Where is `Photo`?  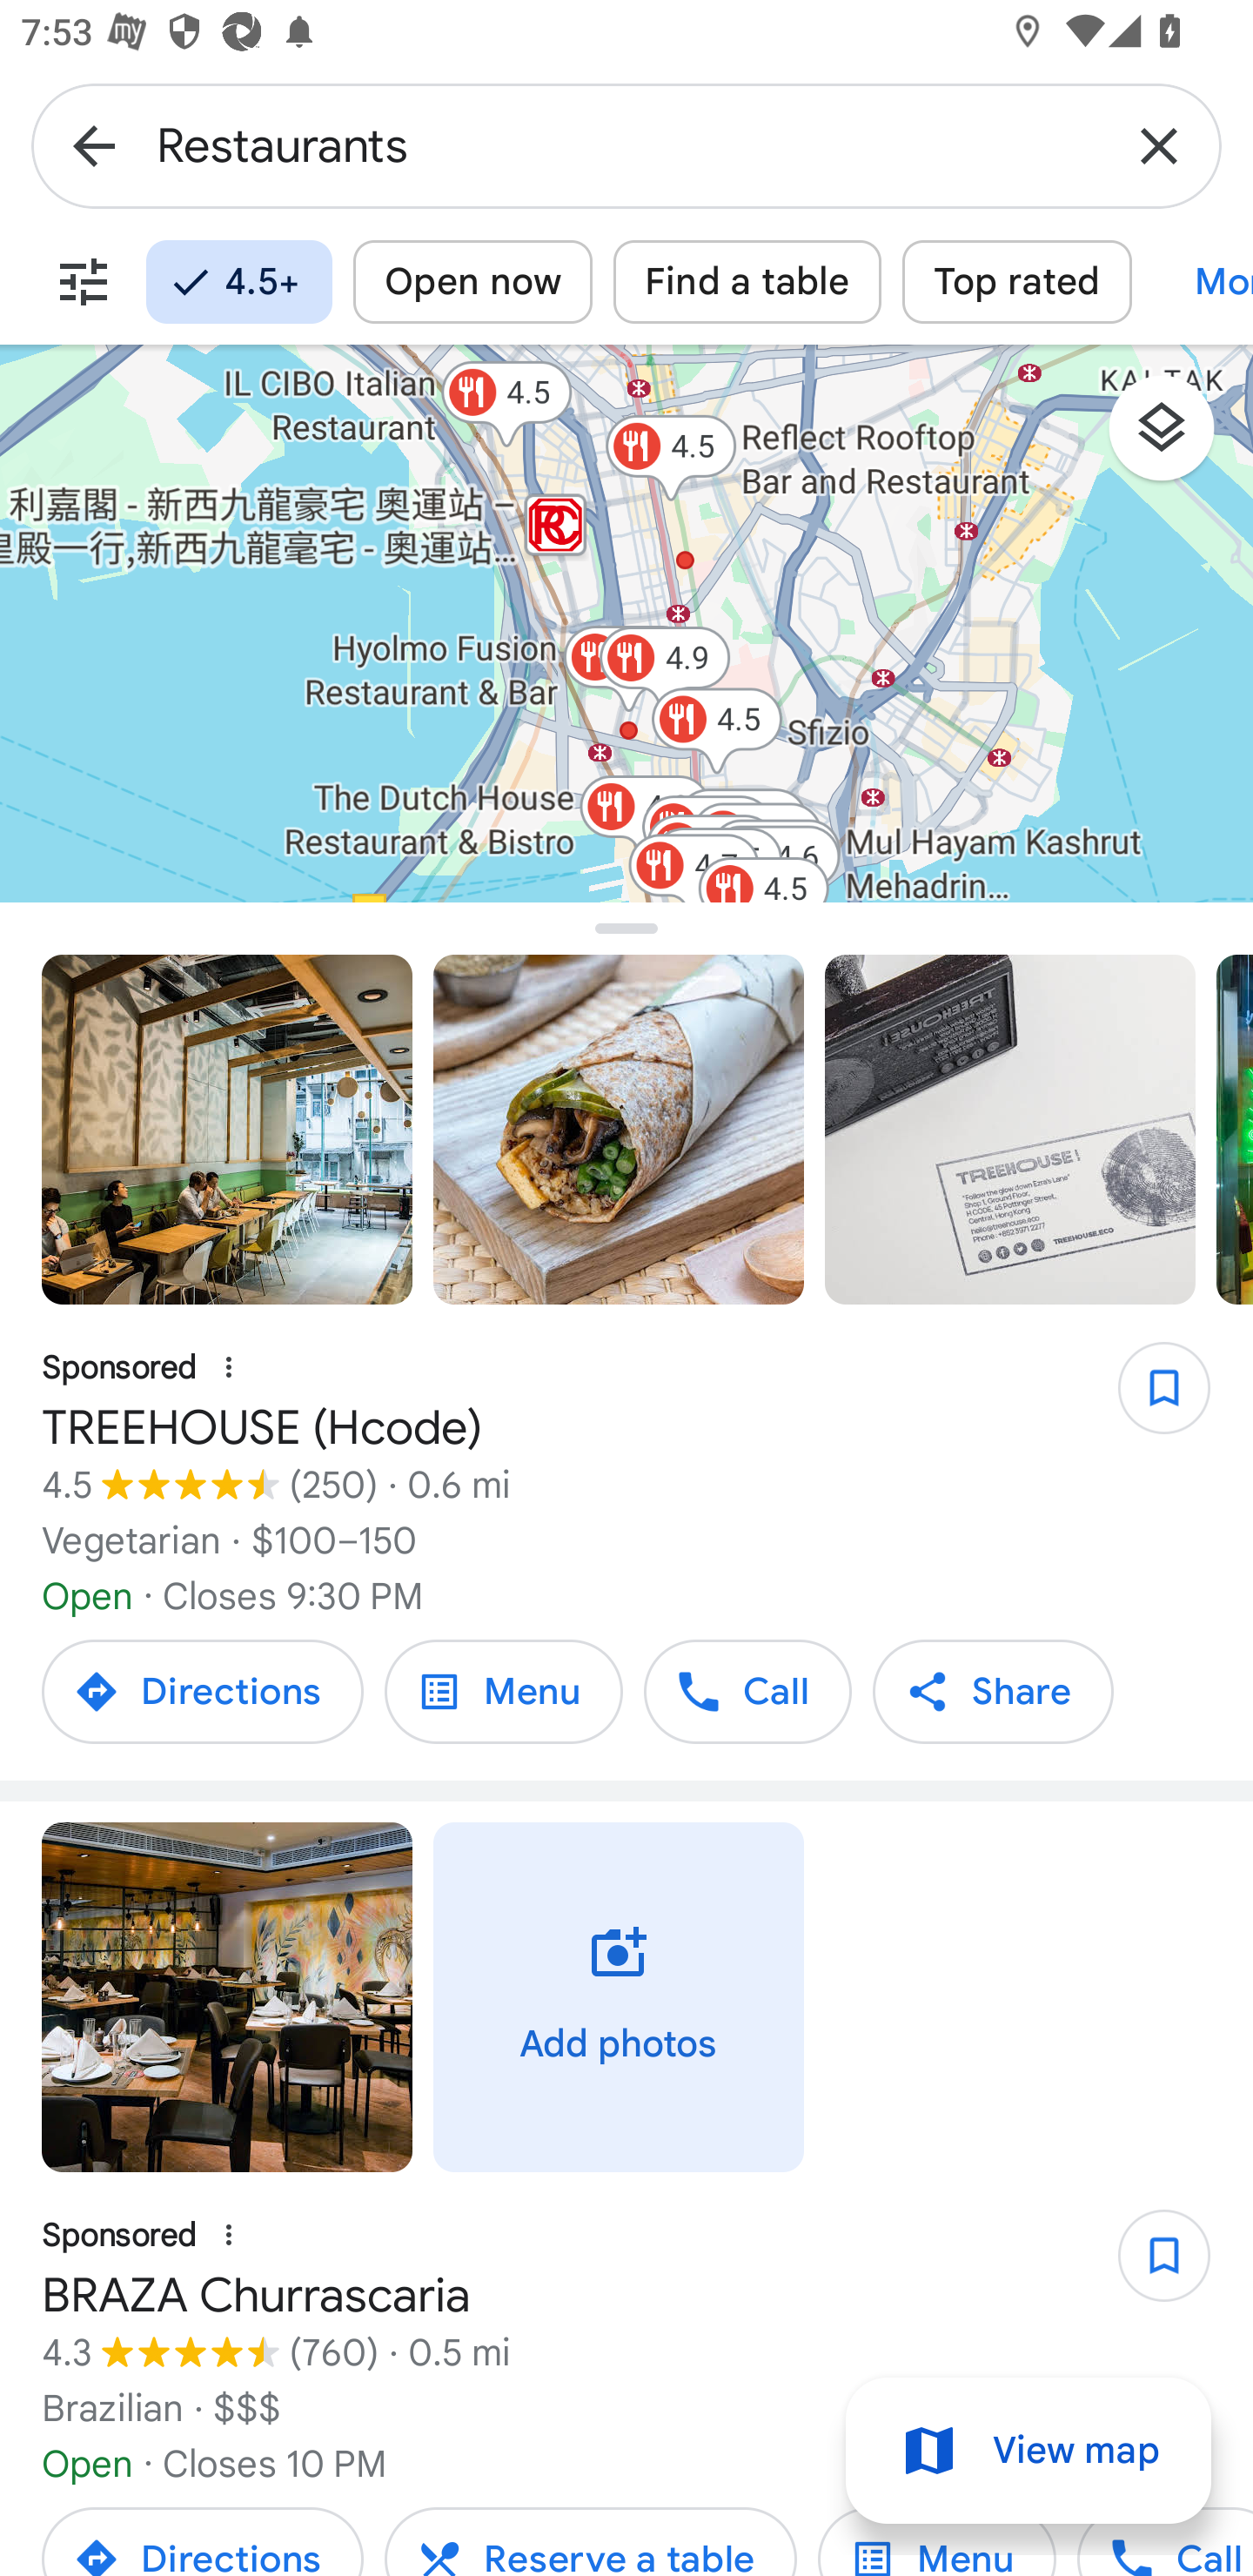 Photo is located at coordinates (1009, 1130).